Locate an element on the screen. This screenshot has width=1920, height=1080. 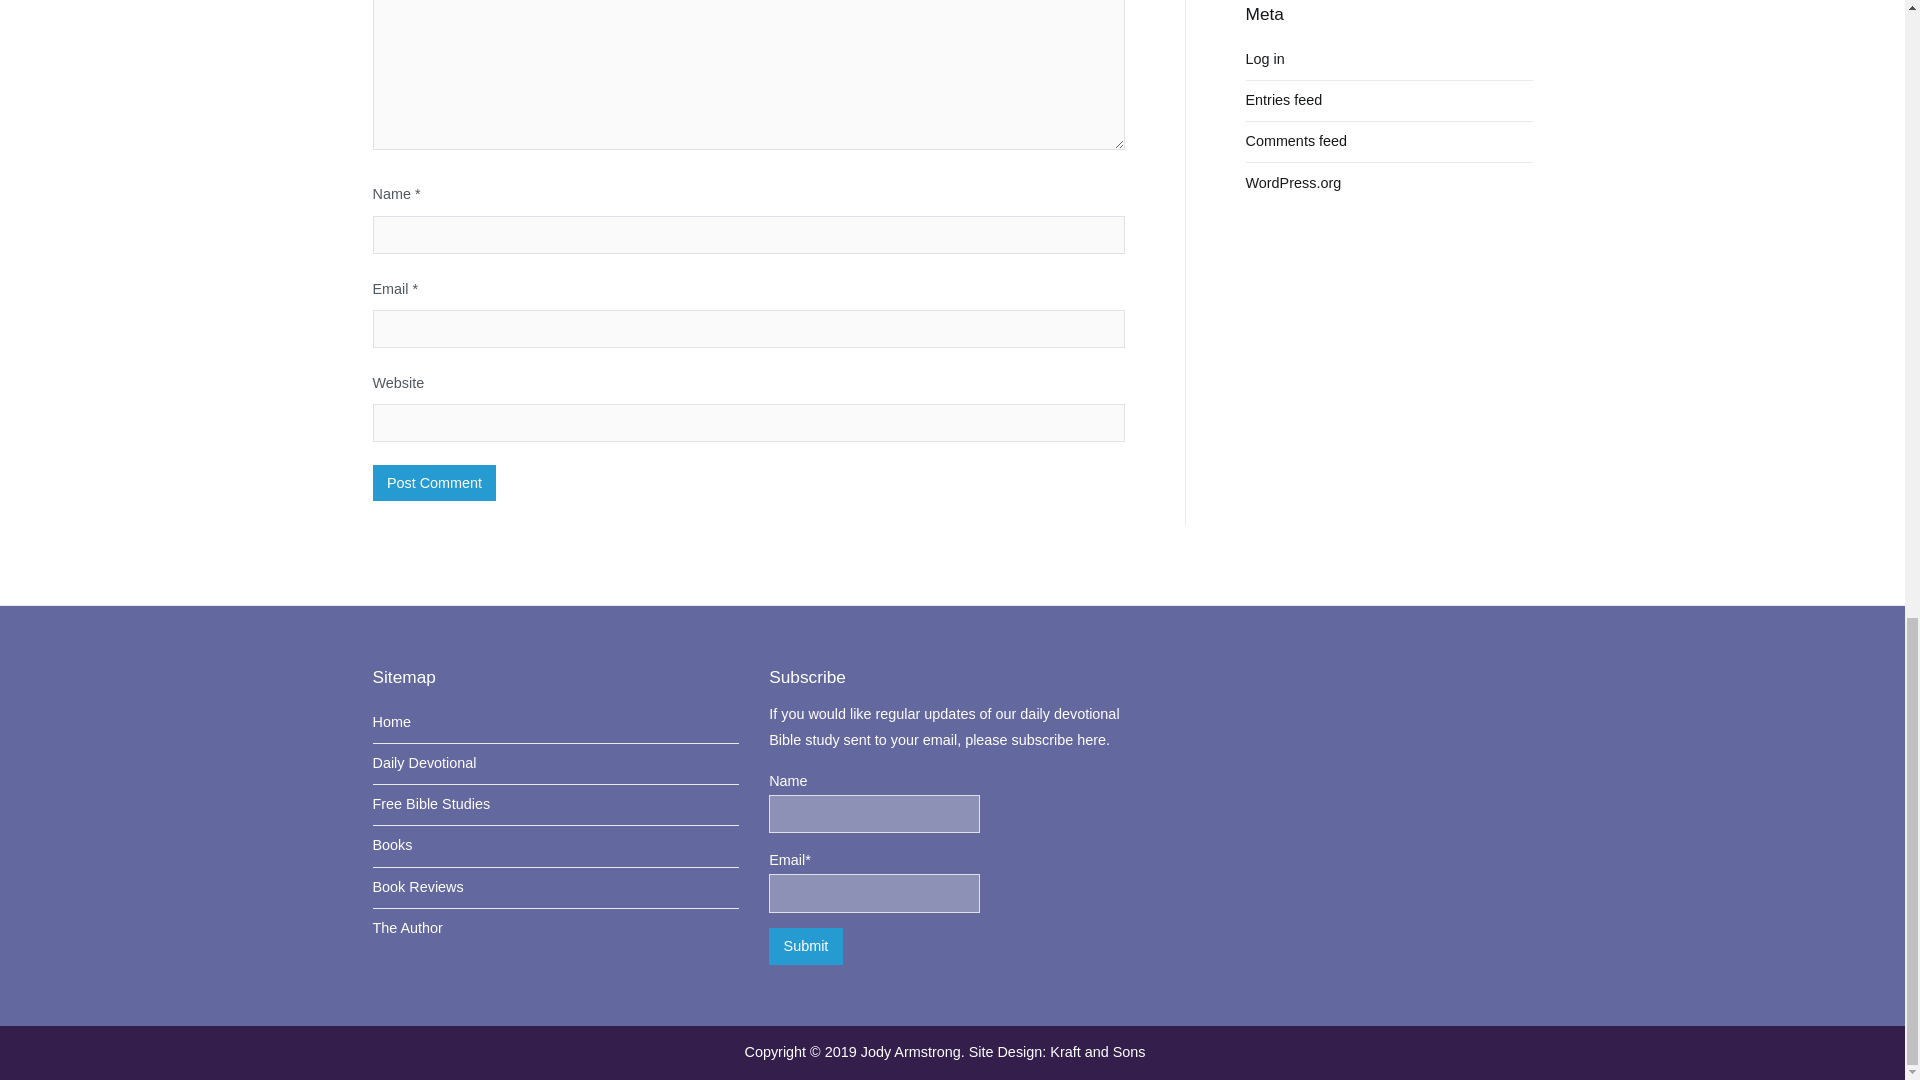
Post Comment is located at coordinates (434, 483).